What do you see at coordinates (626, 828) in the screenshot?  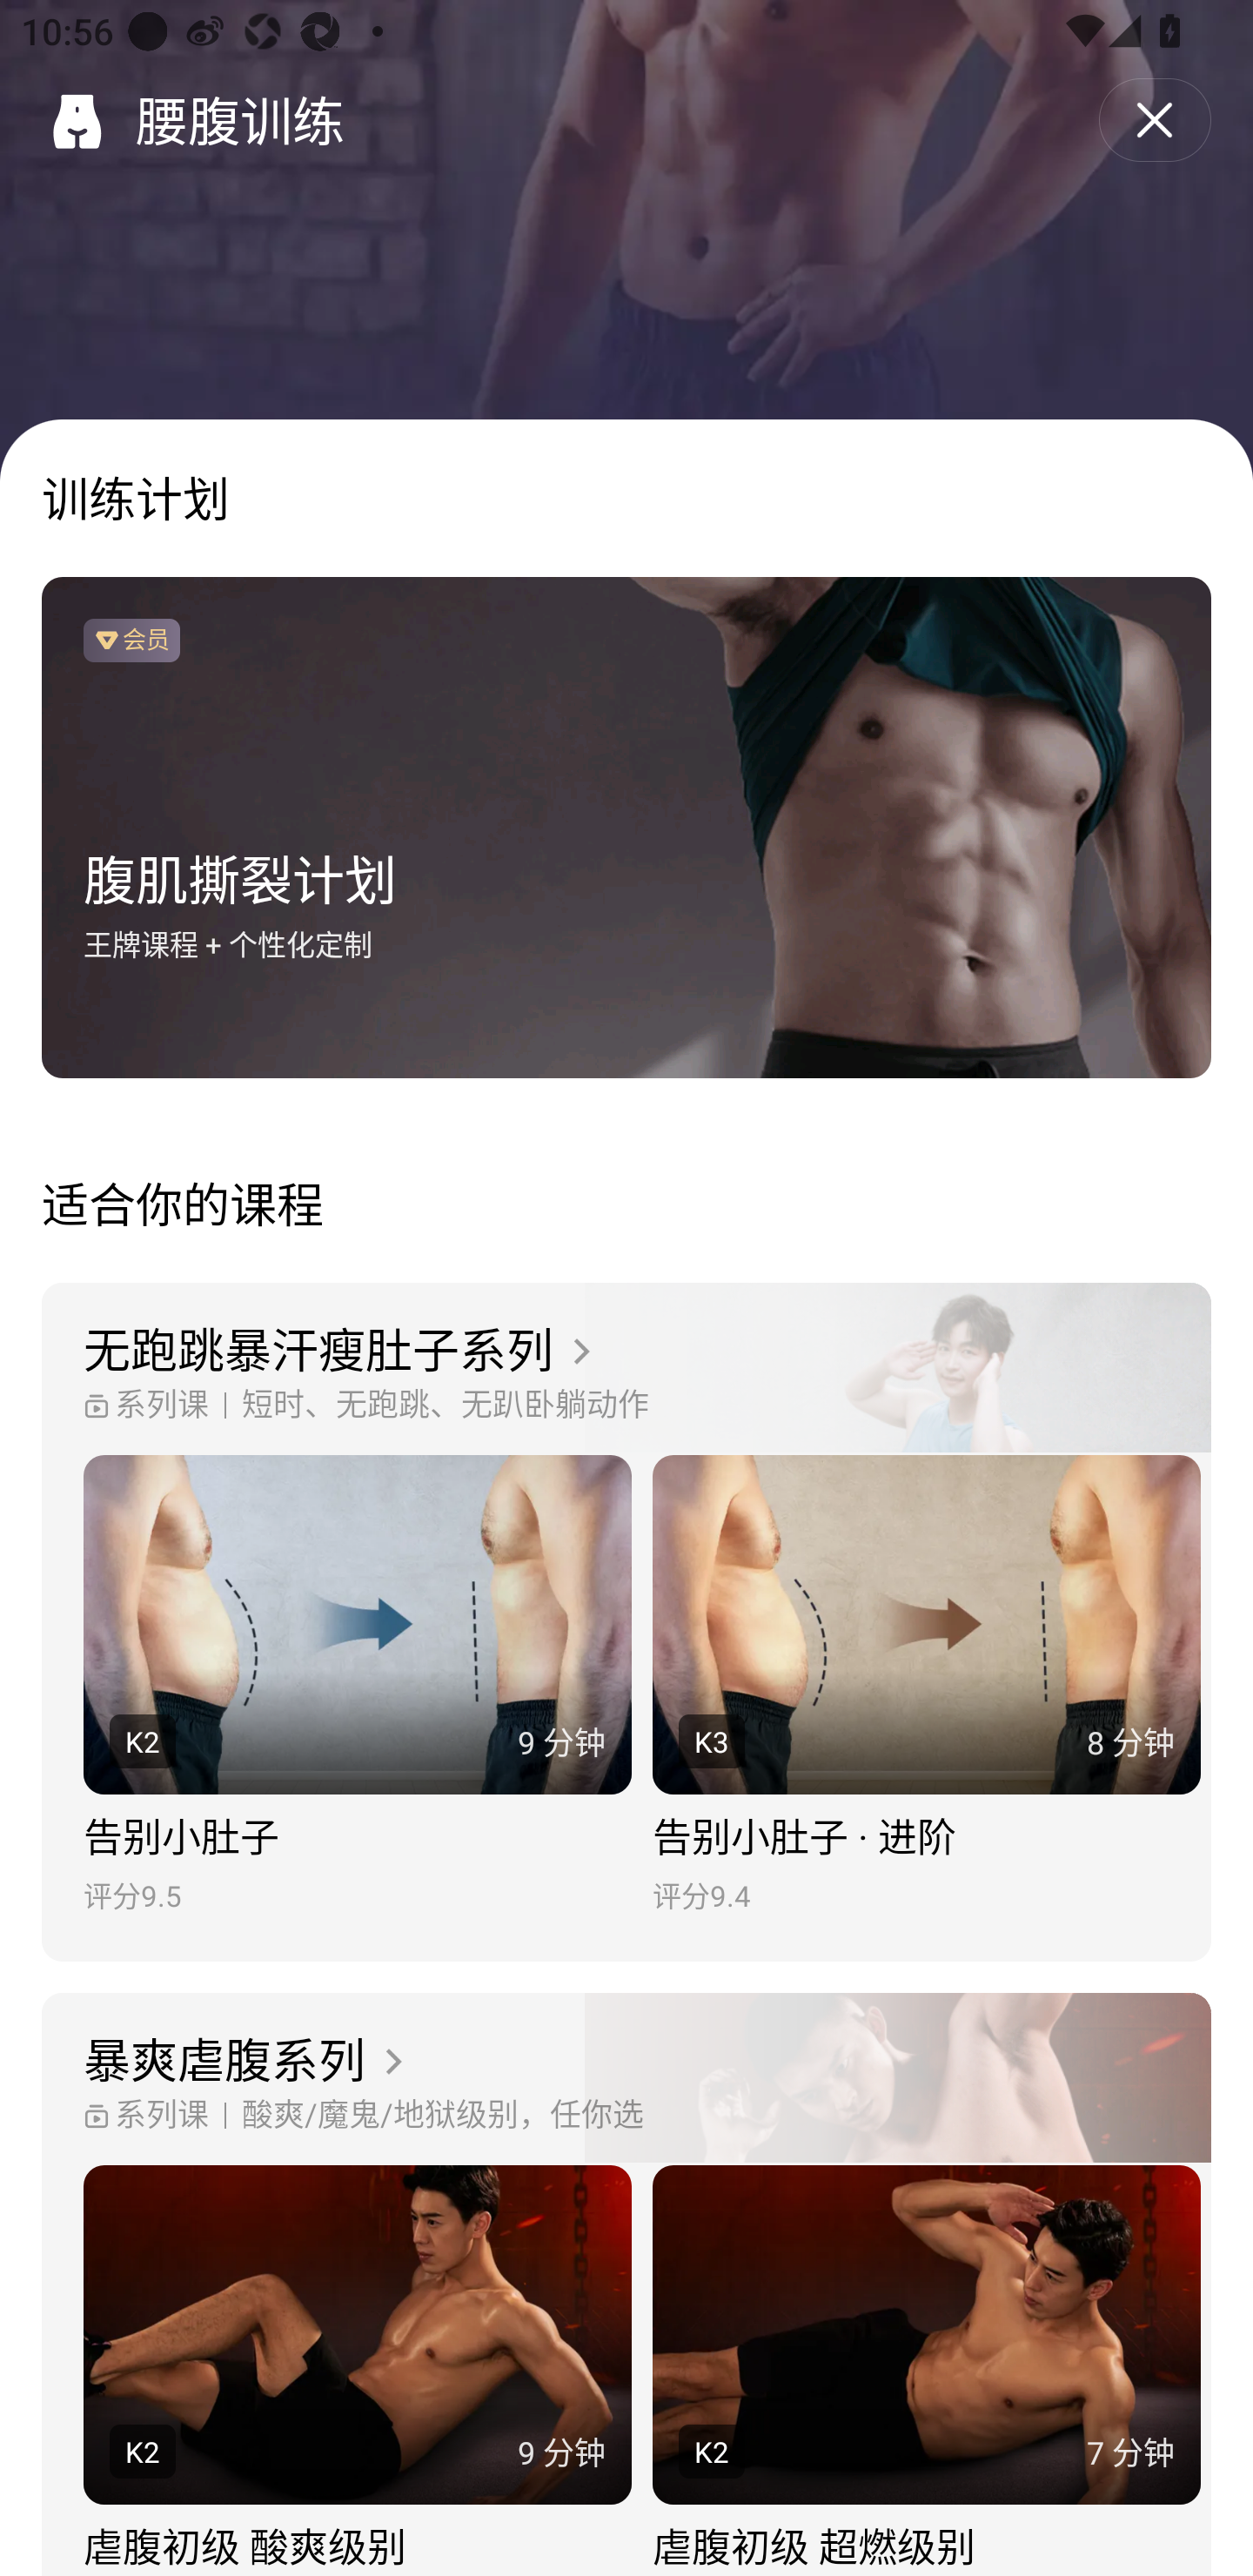 I see `会员 腹肌撕裂计划 王牌课程 + 个性化定制` at bounding box center [626, 828].